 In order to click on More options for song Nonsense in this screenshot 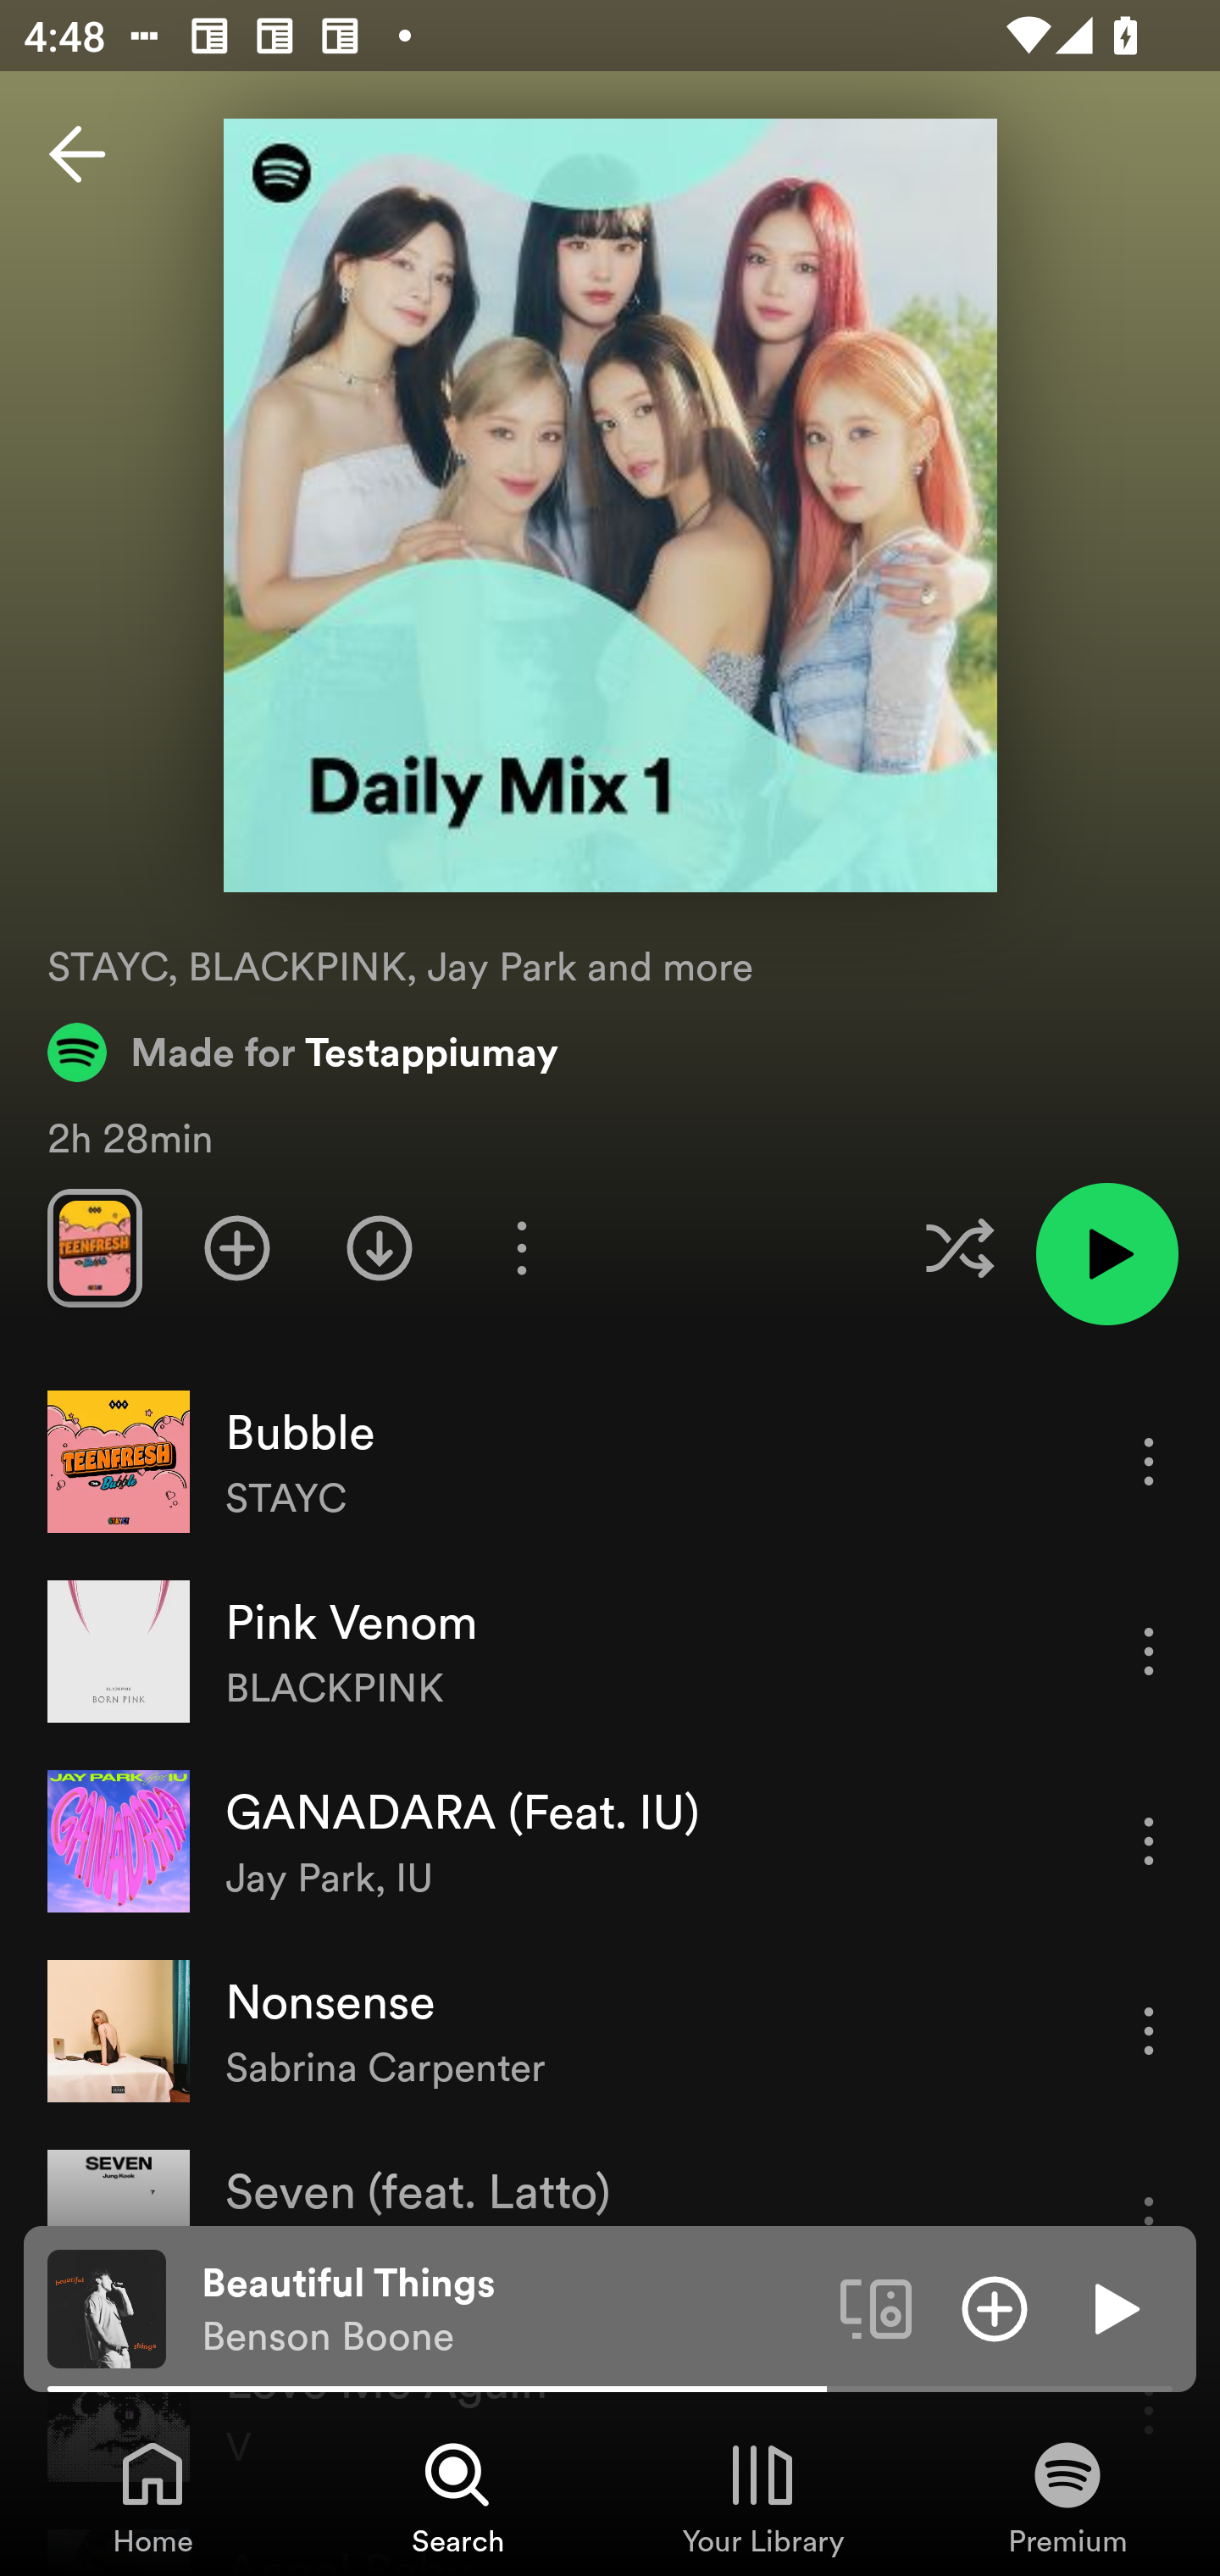, I will do `click(1149, 2030)`.